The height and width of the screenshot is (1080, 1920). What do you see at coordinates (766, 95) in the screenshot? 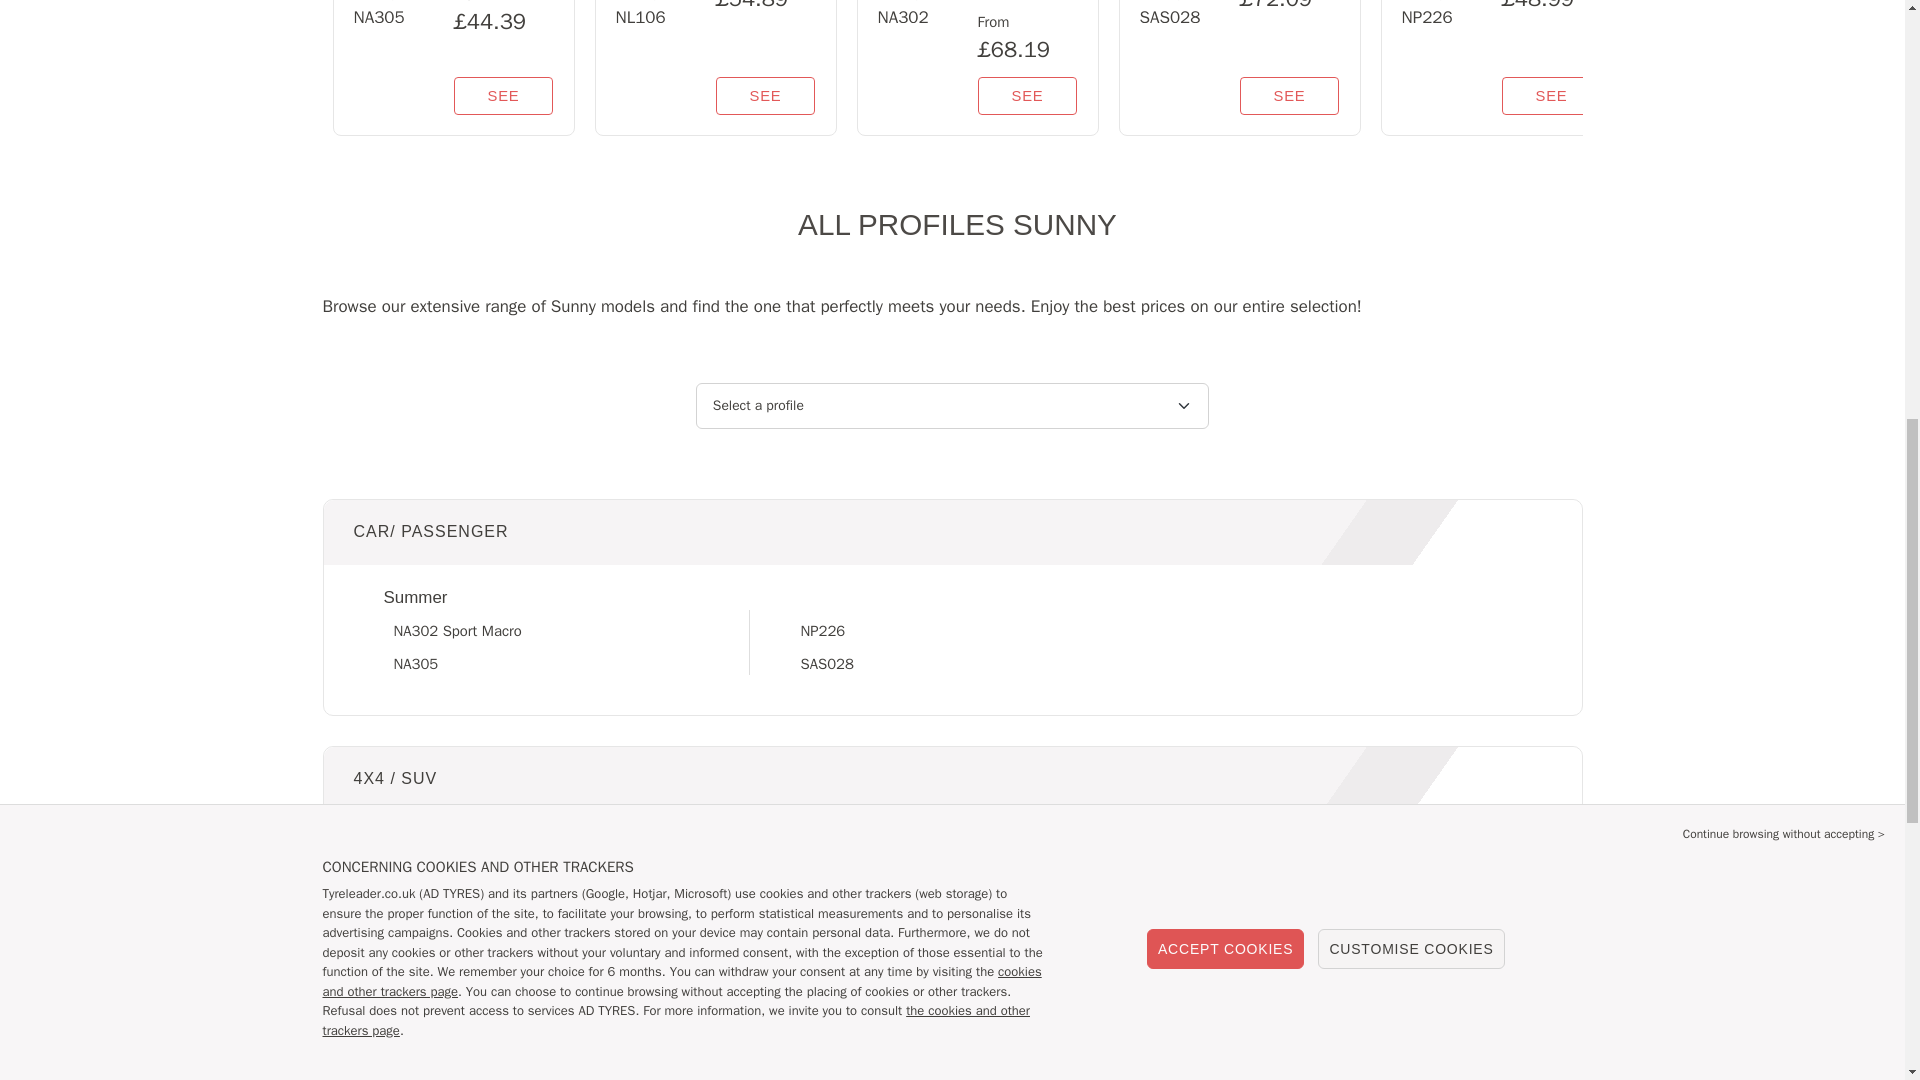
I see `SEE` at bounding box center [766, 95].